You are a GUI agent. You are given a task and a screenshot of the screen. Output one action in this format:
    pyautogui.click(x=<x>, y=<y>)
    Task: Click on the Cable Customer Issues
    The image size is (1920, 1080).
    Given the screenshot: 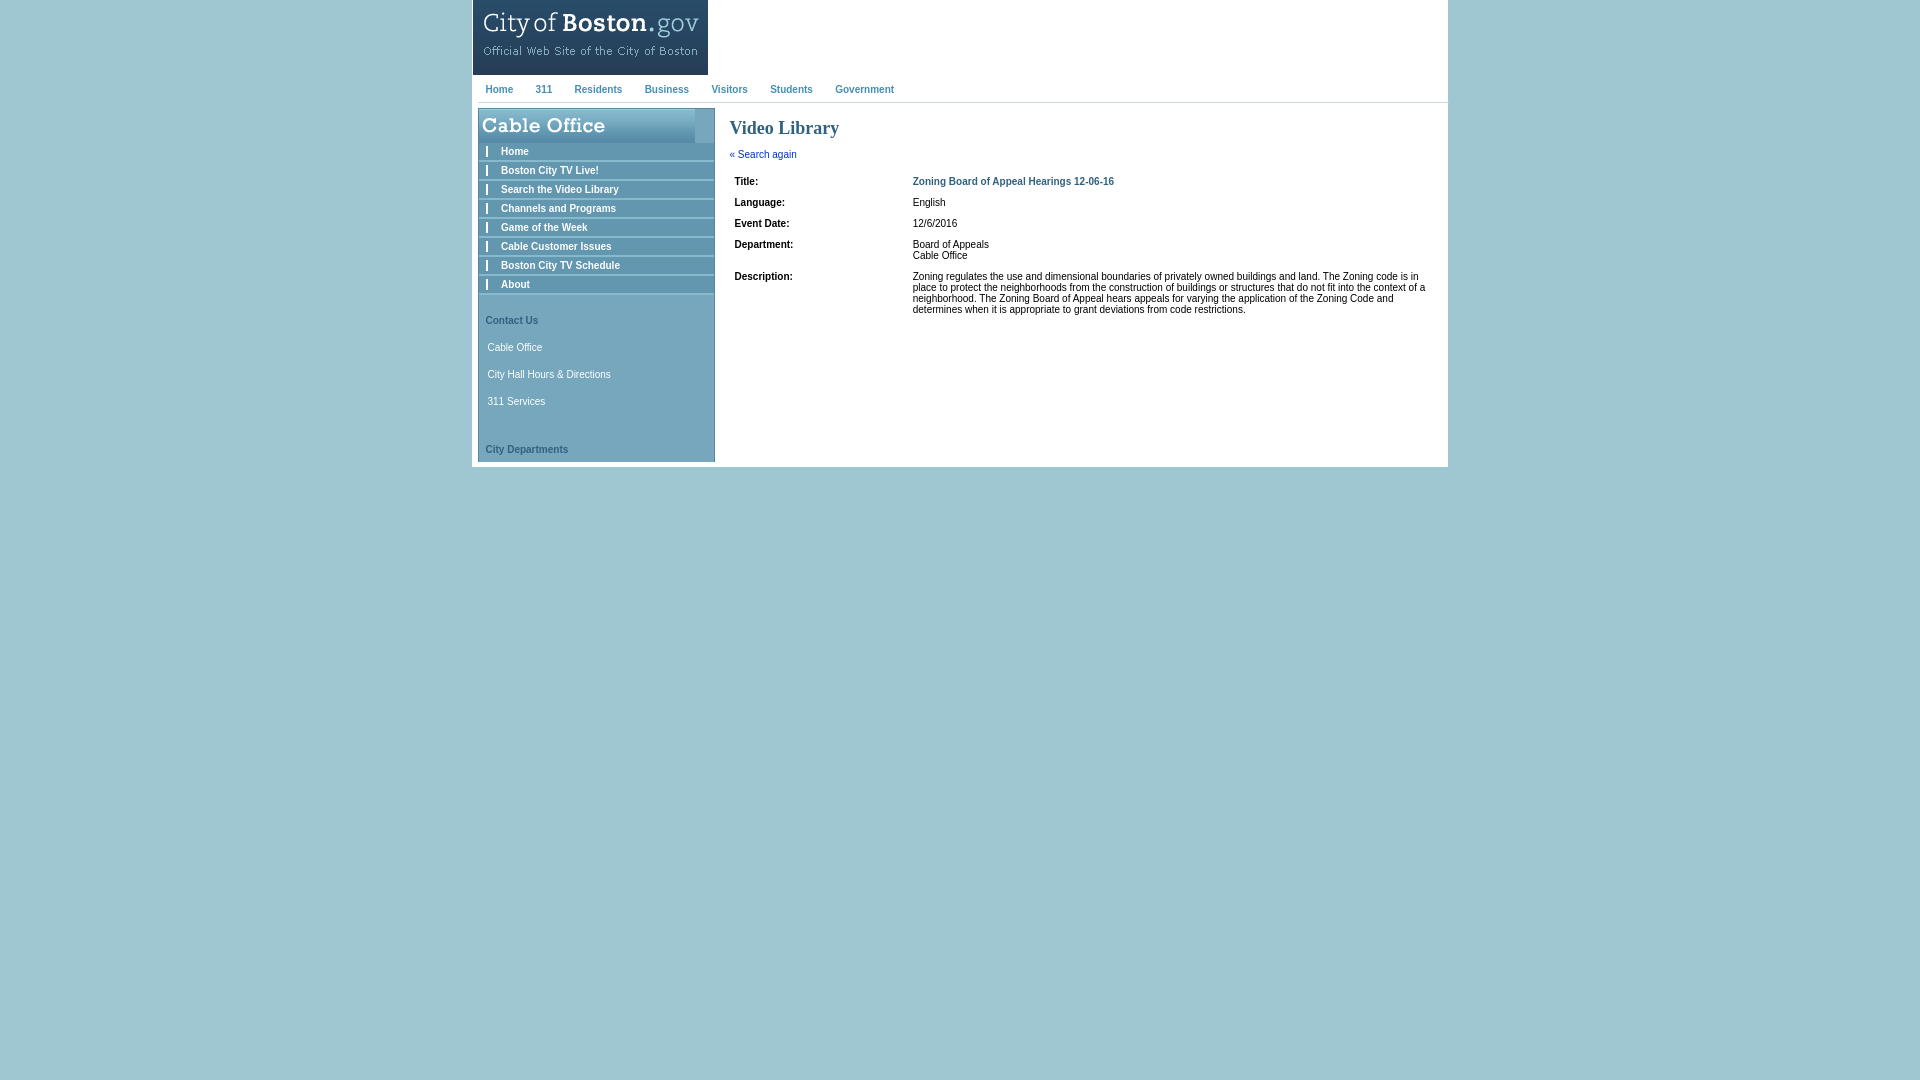 What is the action you would take?
    pyautogui.click(x=556, y=246)
    